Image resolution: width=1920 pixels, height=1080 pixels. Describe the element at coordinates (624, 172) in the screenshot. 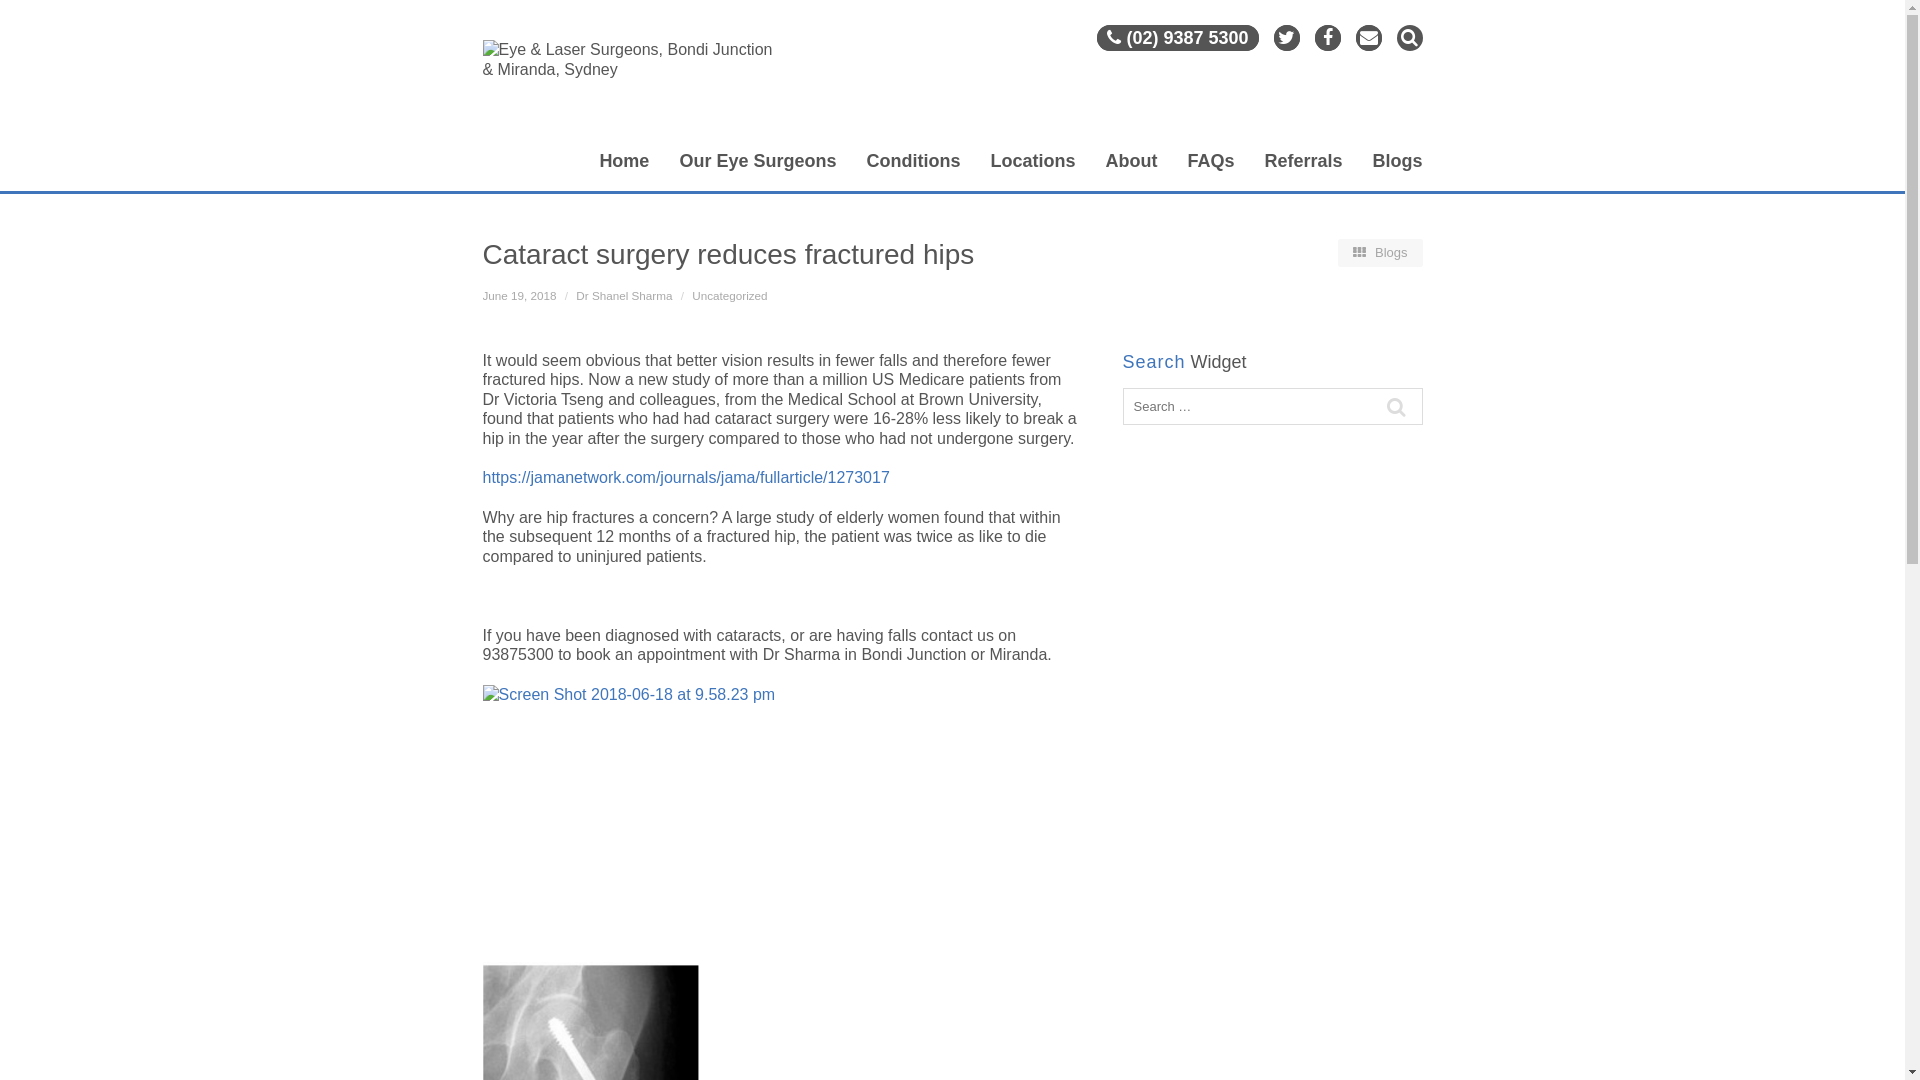

I see `Home` at that location.